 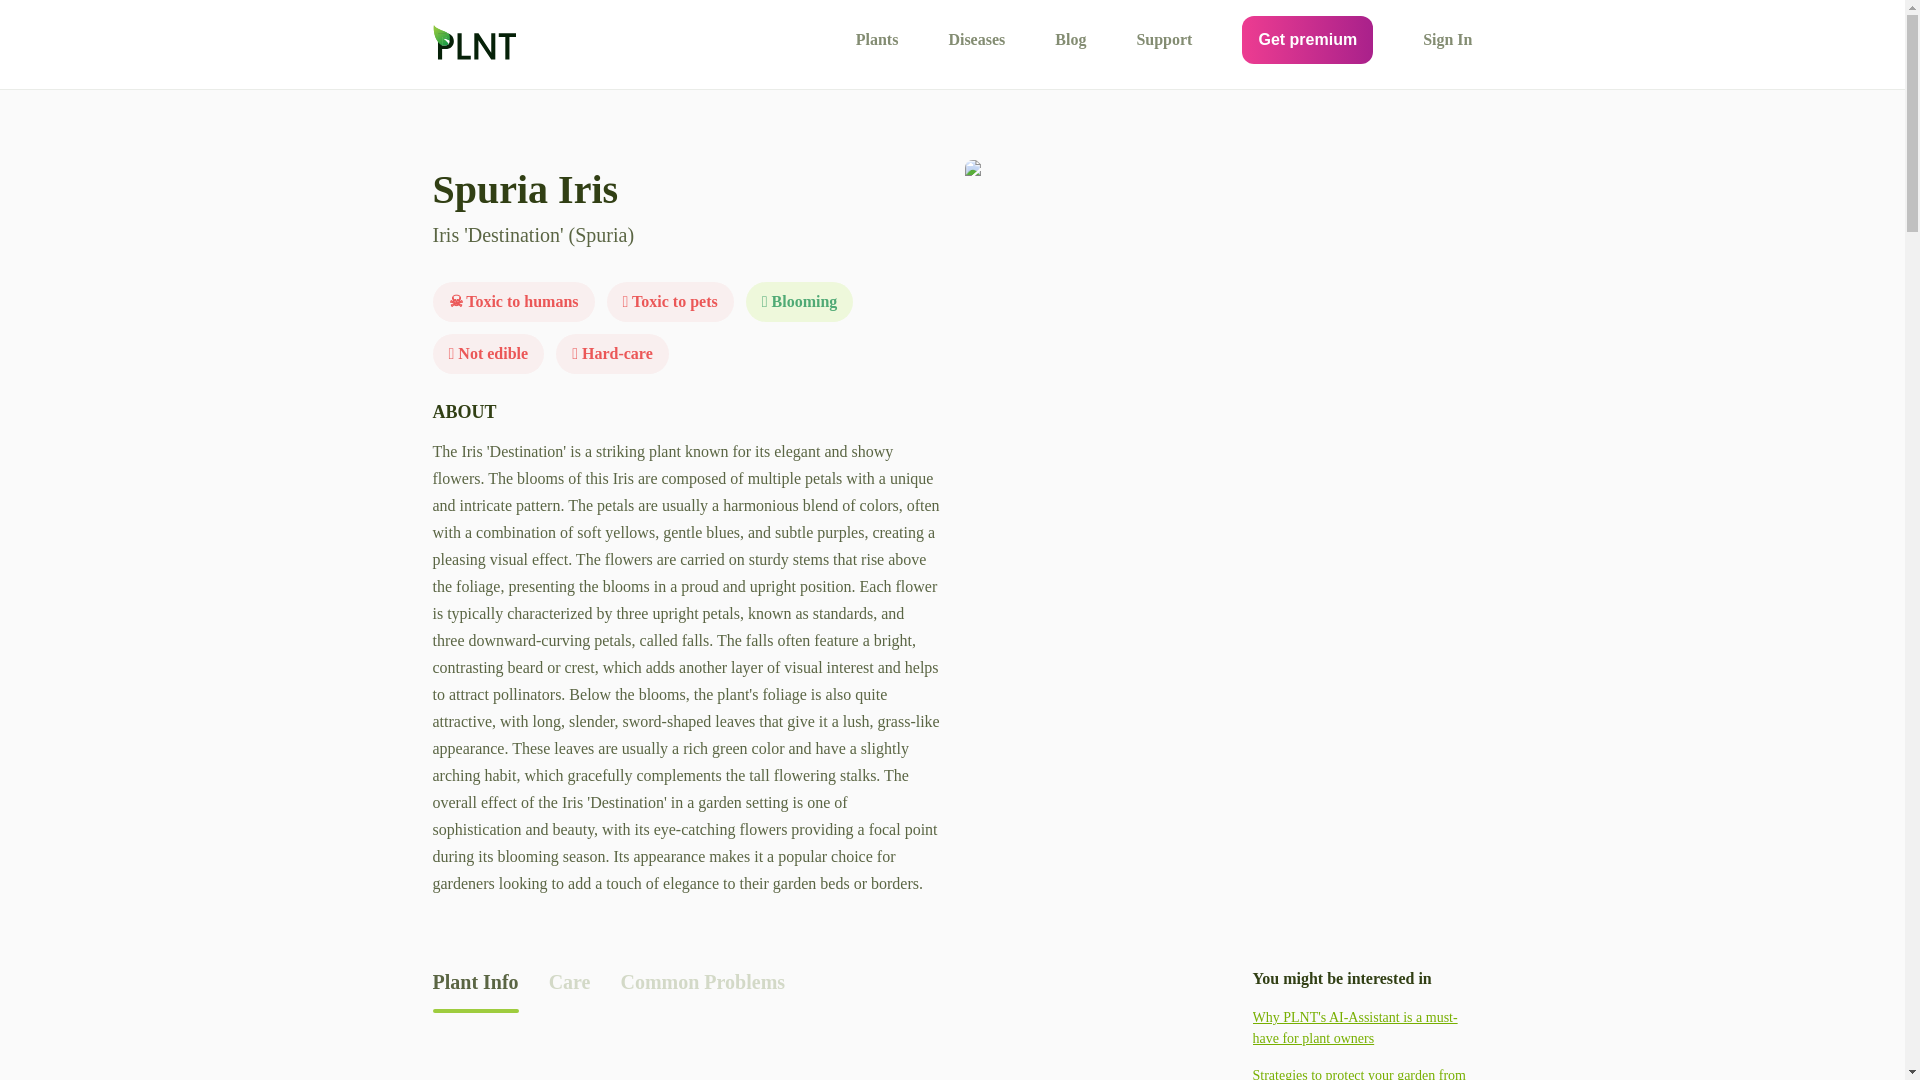 I want to click on Get premium, so click(x=1307, y=40).